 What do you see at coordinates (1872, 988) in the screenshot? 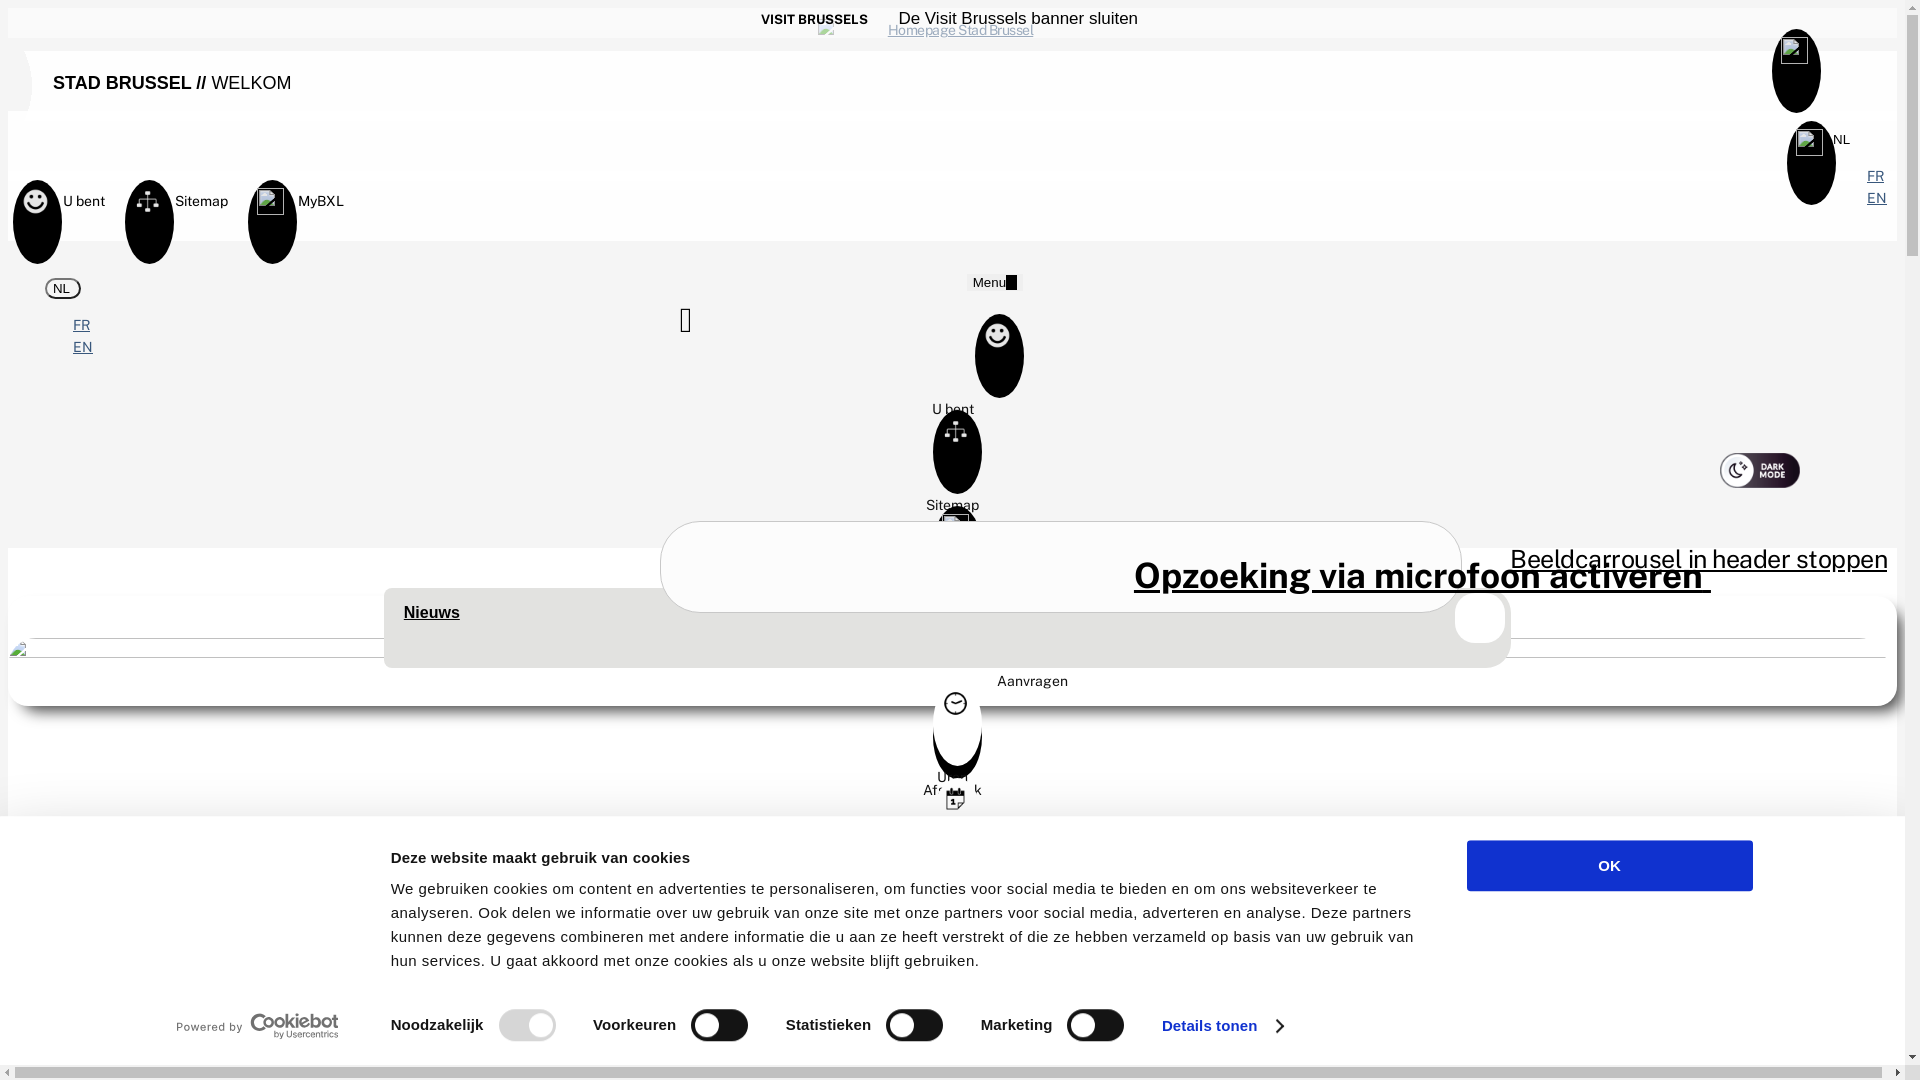
I see `Terug naar boven` at bounding box center [1872, 988].